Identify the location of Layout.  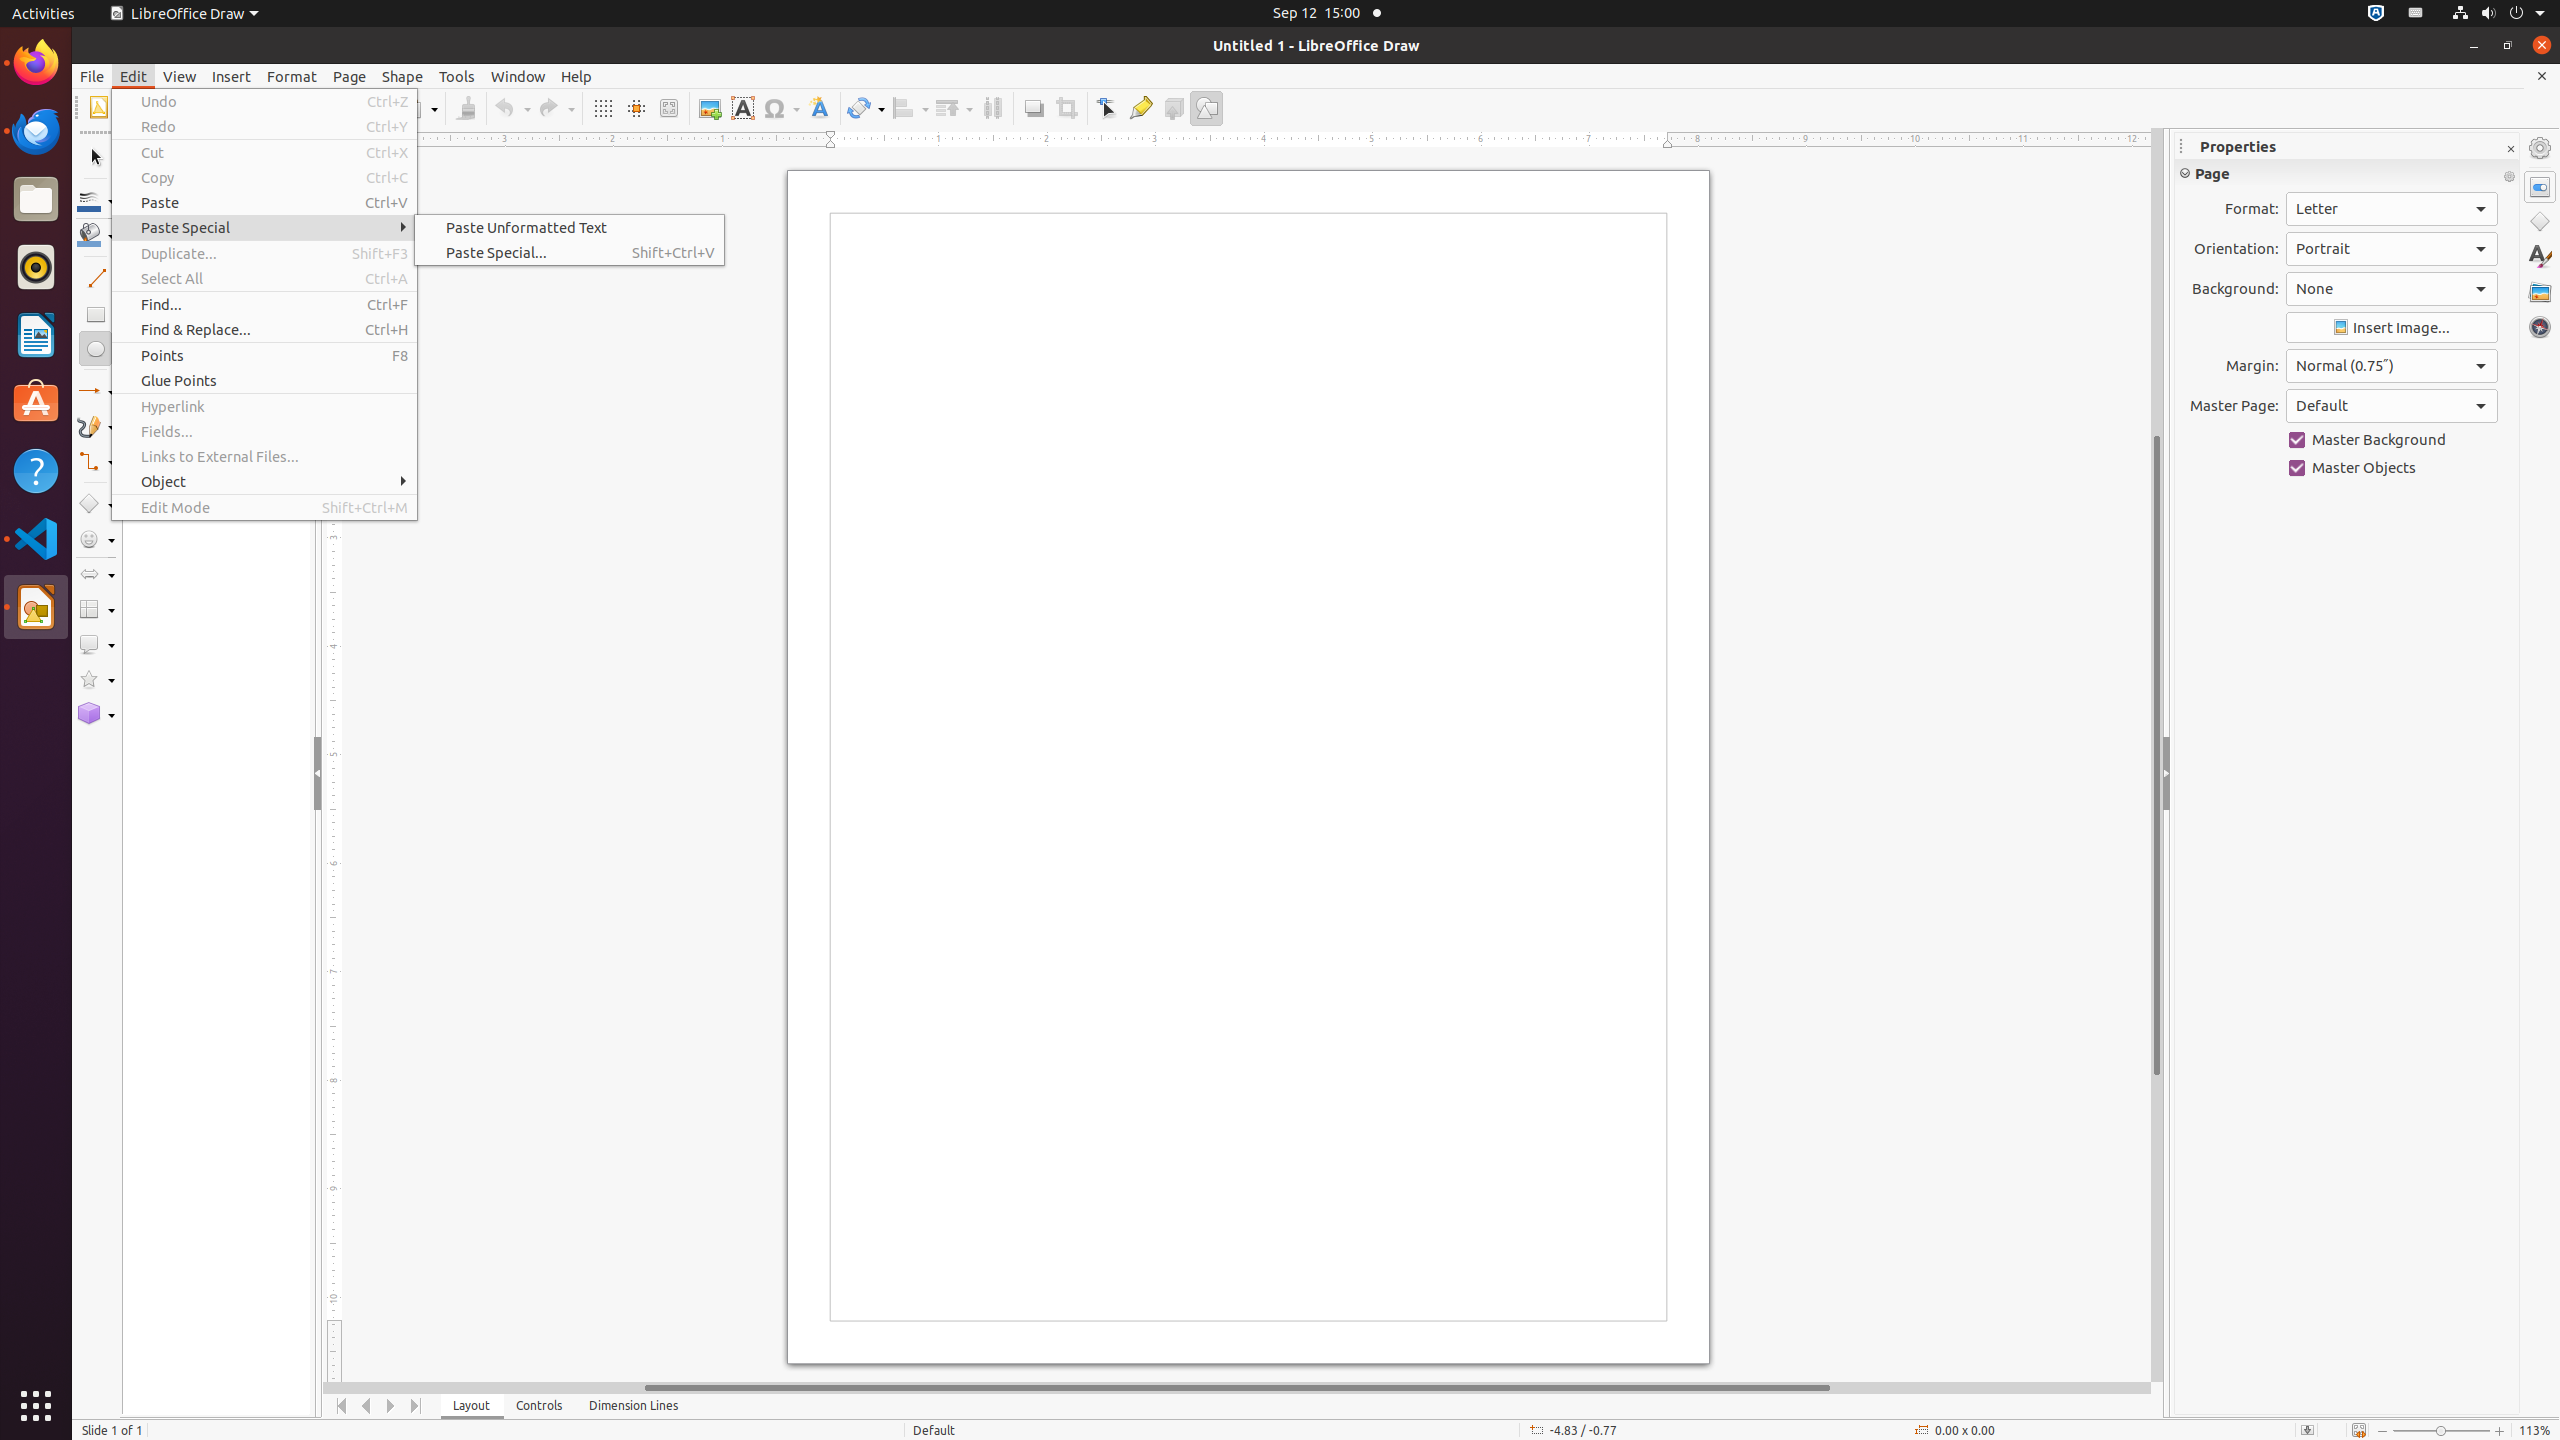
(472, 1406).